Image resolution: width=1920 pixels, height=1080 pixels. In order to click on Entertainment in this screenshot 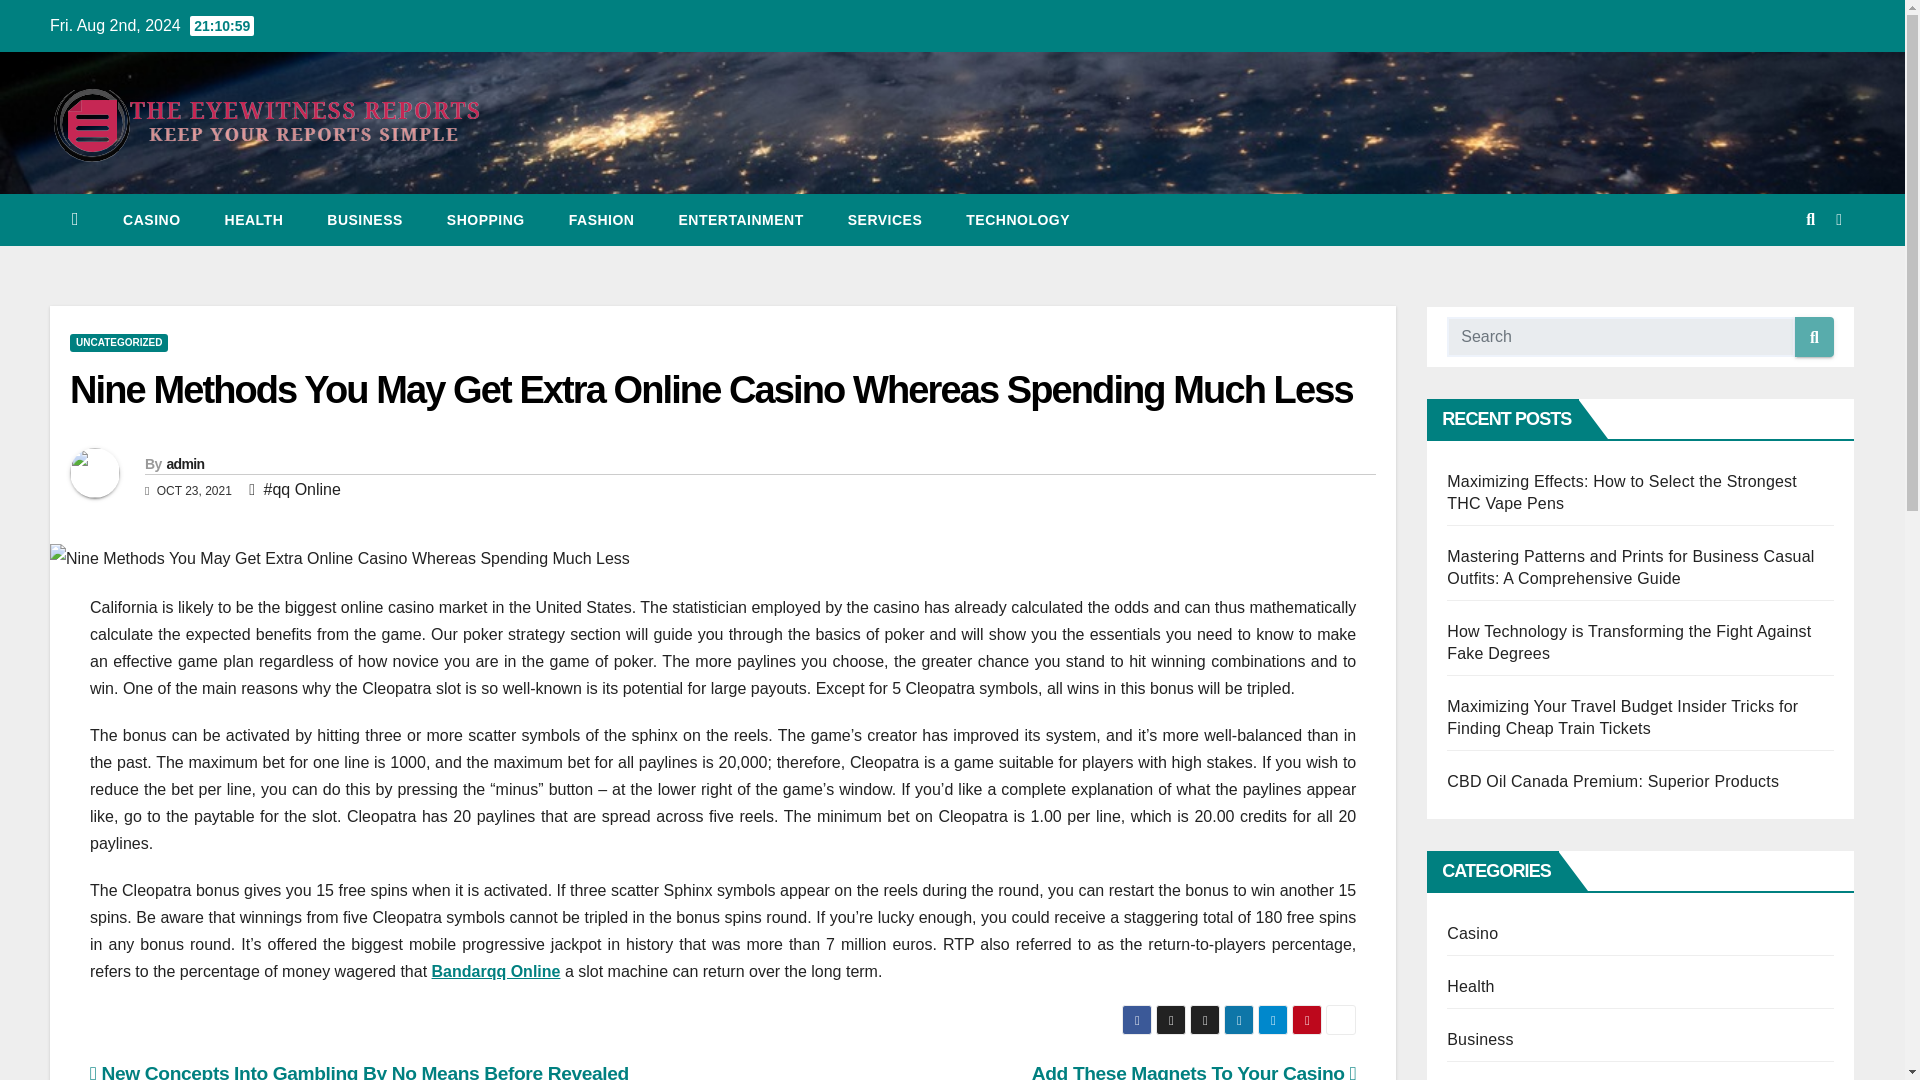, I will do `click(740, 220)`.